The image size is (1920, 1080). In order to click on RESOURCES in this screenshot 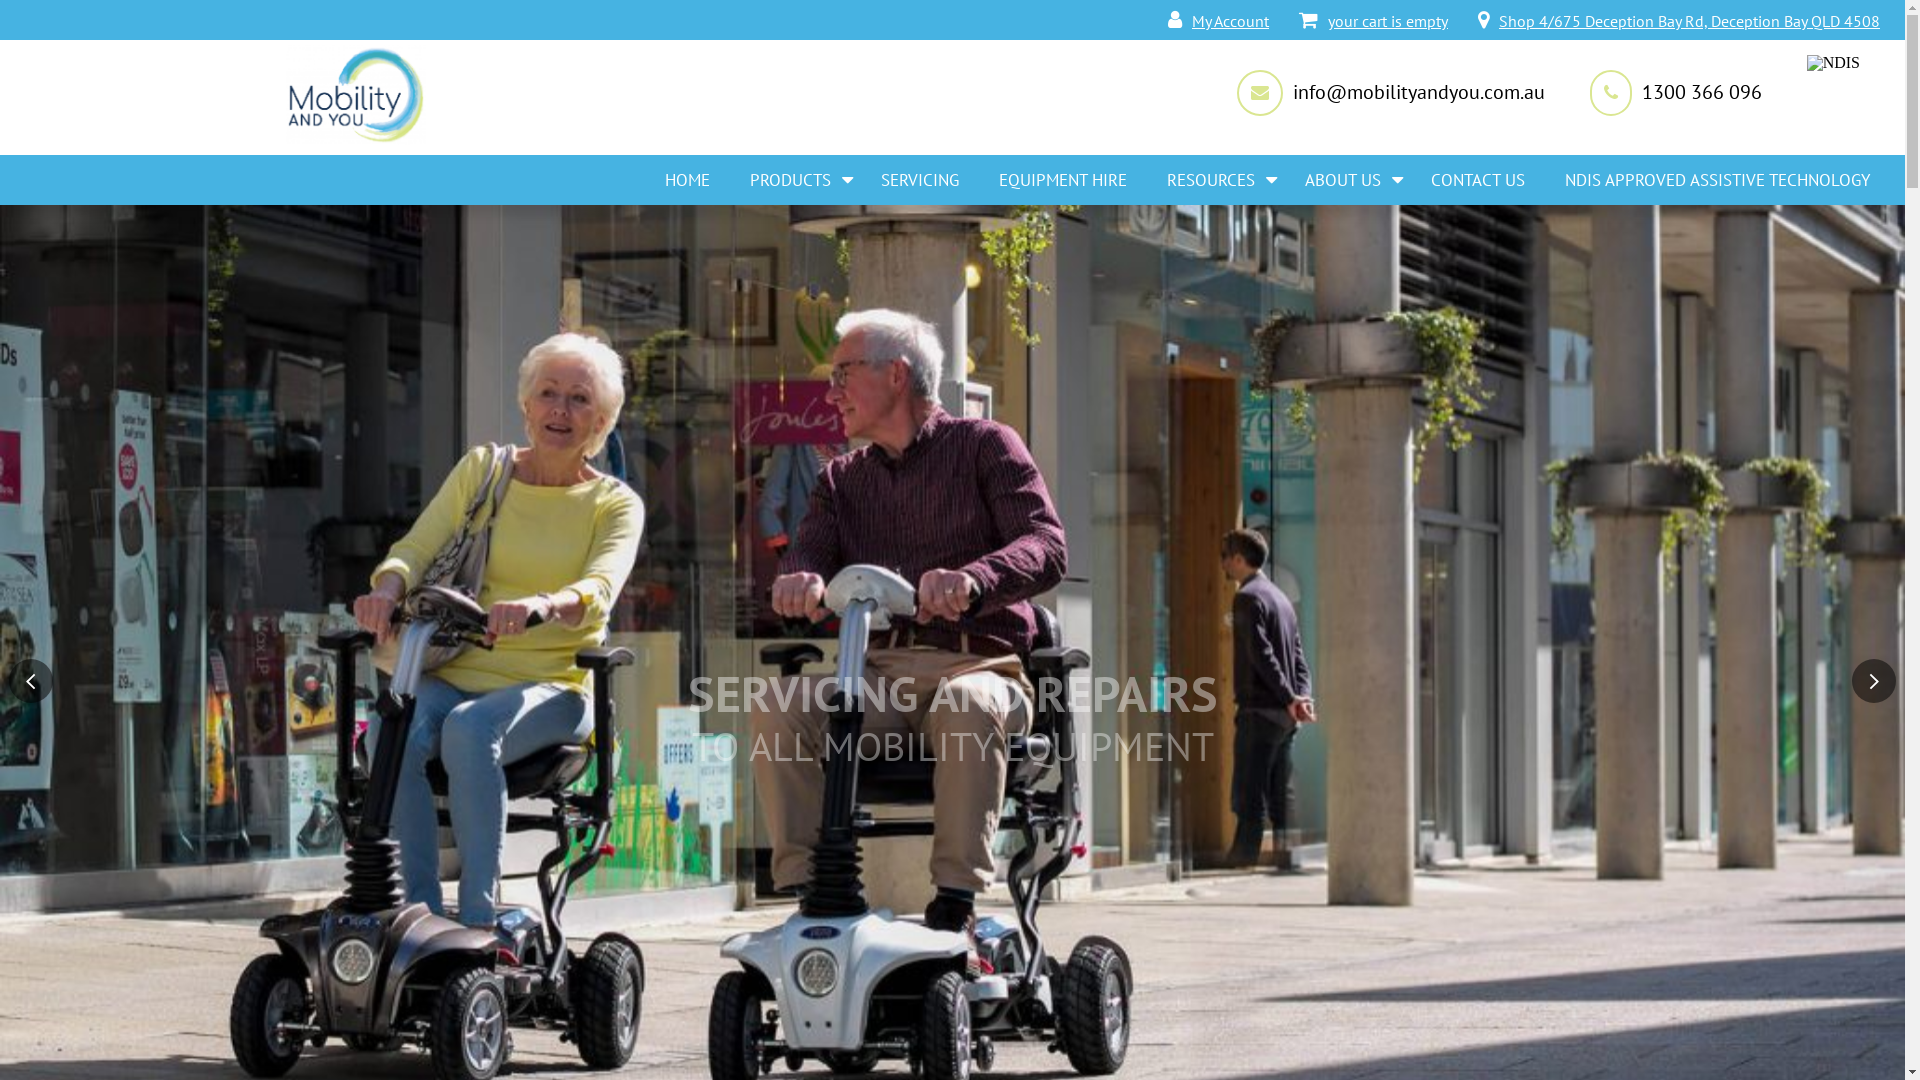, I will do `click(1216, 180)`.